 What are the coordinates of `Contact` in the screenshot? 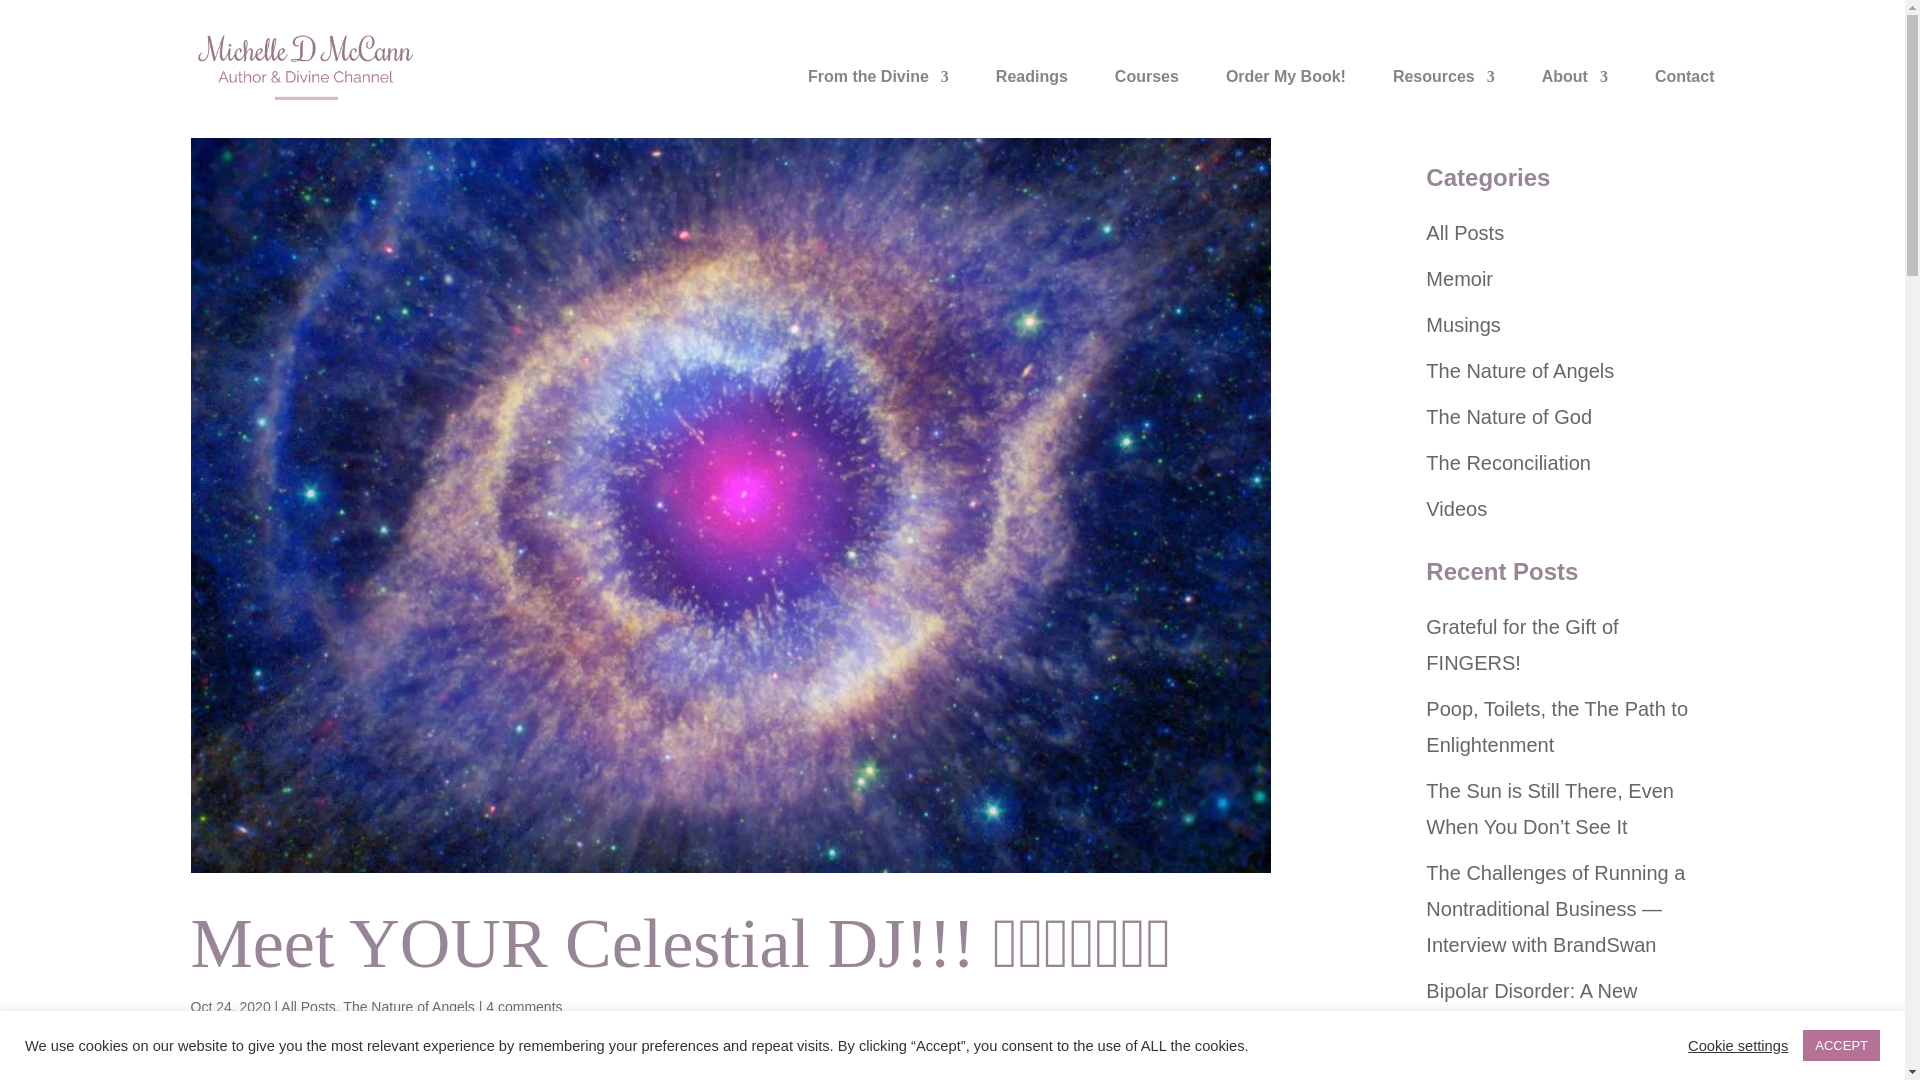 It's located at (1684, 99).